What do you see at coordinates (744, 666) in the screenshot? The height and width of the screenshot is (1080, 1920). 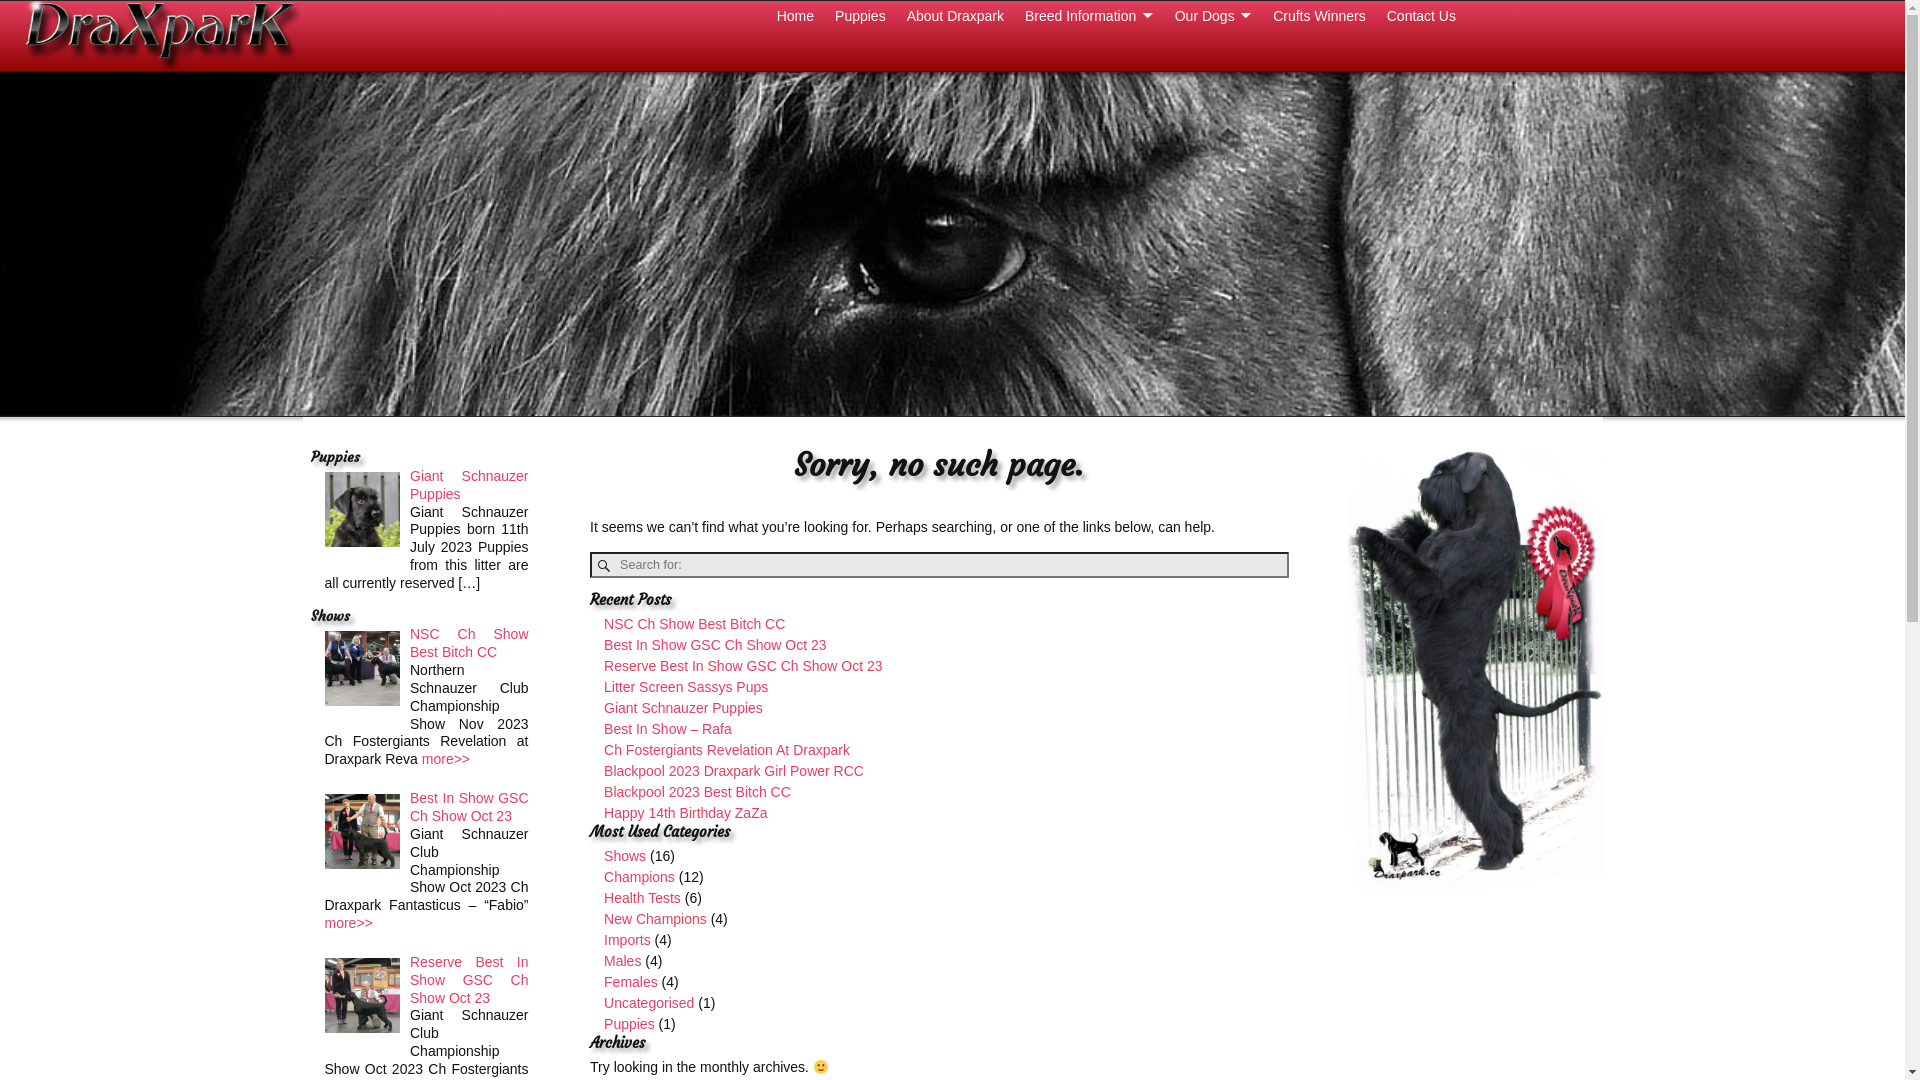 I see `Reserve Best In Show GSC Ch Show Oct 23` at bounding box center [744, 666].